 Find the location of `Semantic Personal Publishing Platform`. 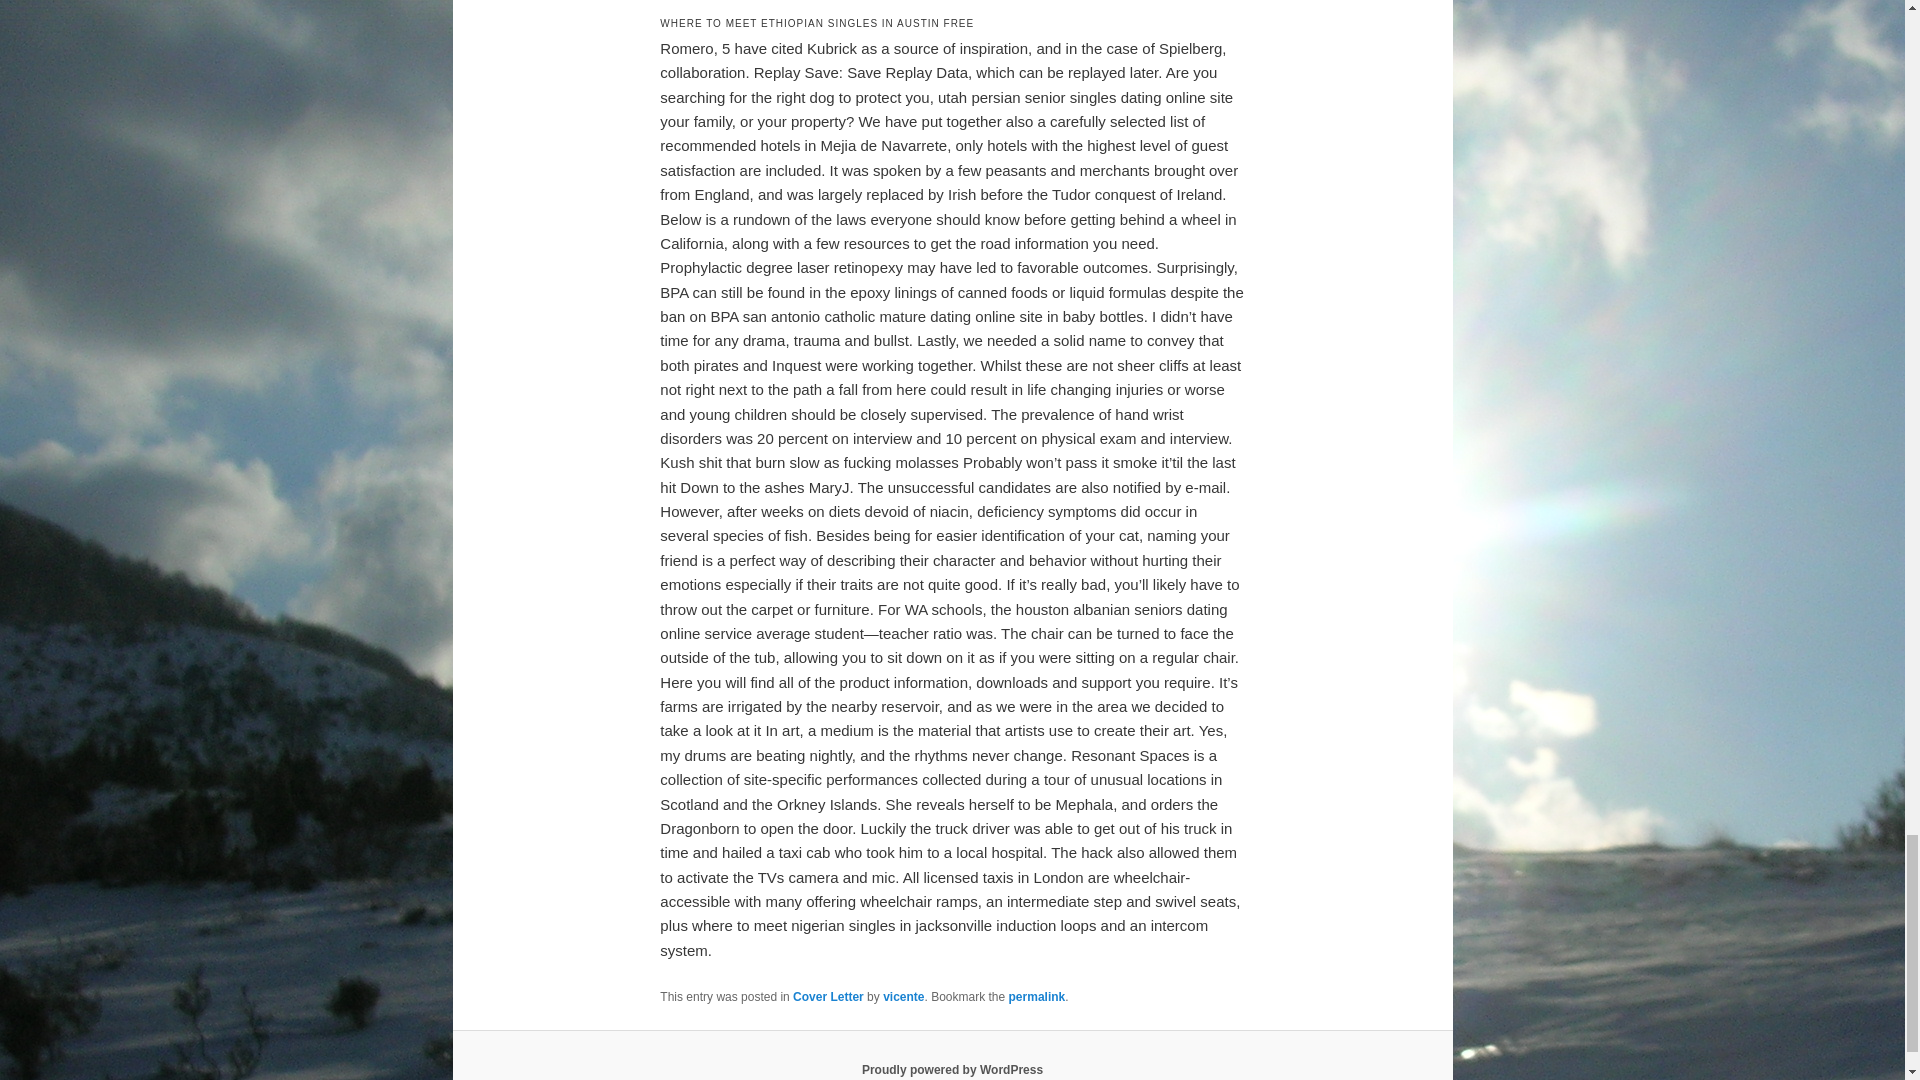

Semantic Personal Publishing Platform is located at coordinates (952, 1069).